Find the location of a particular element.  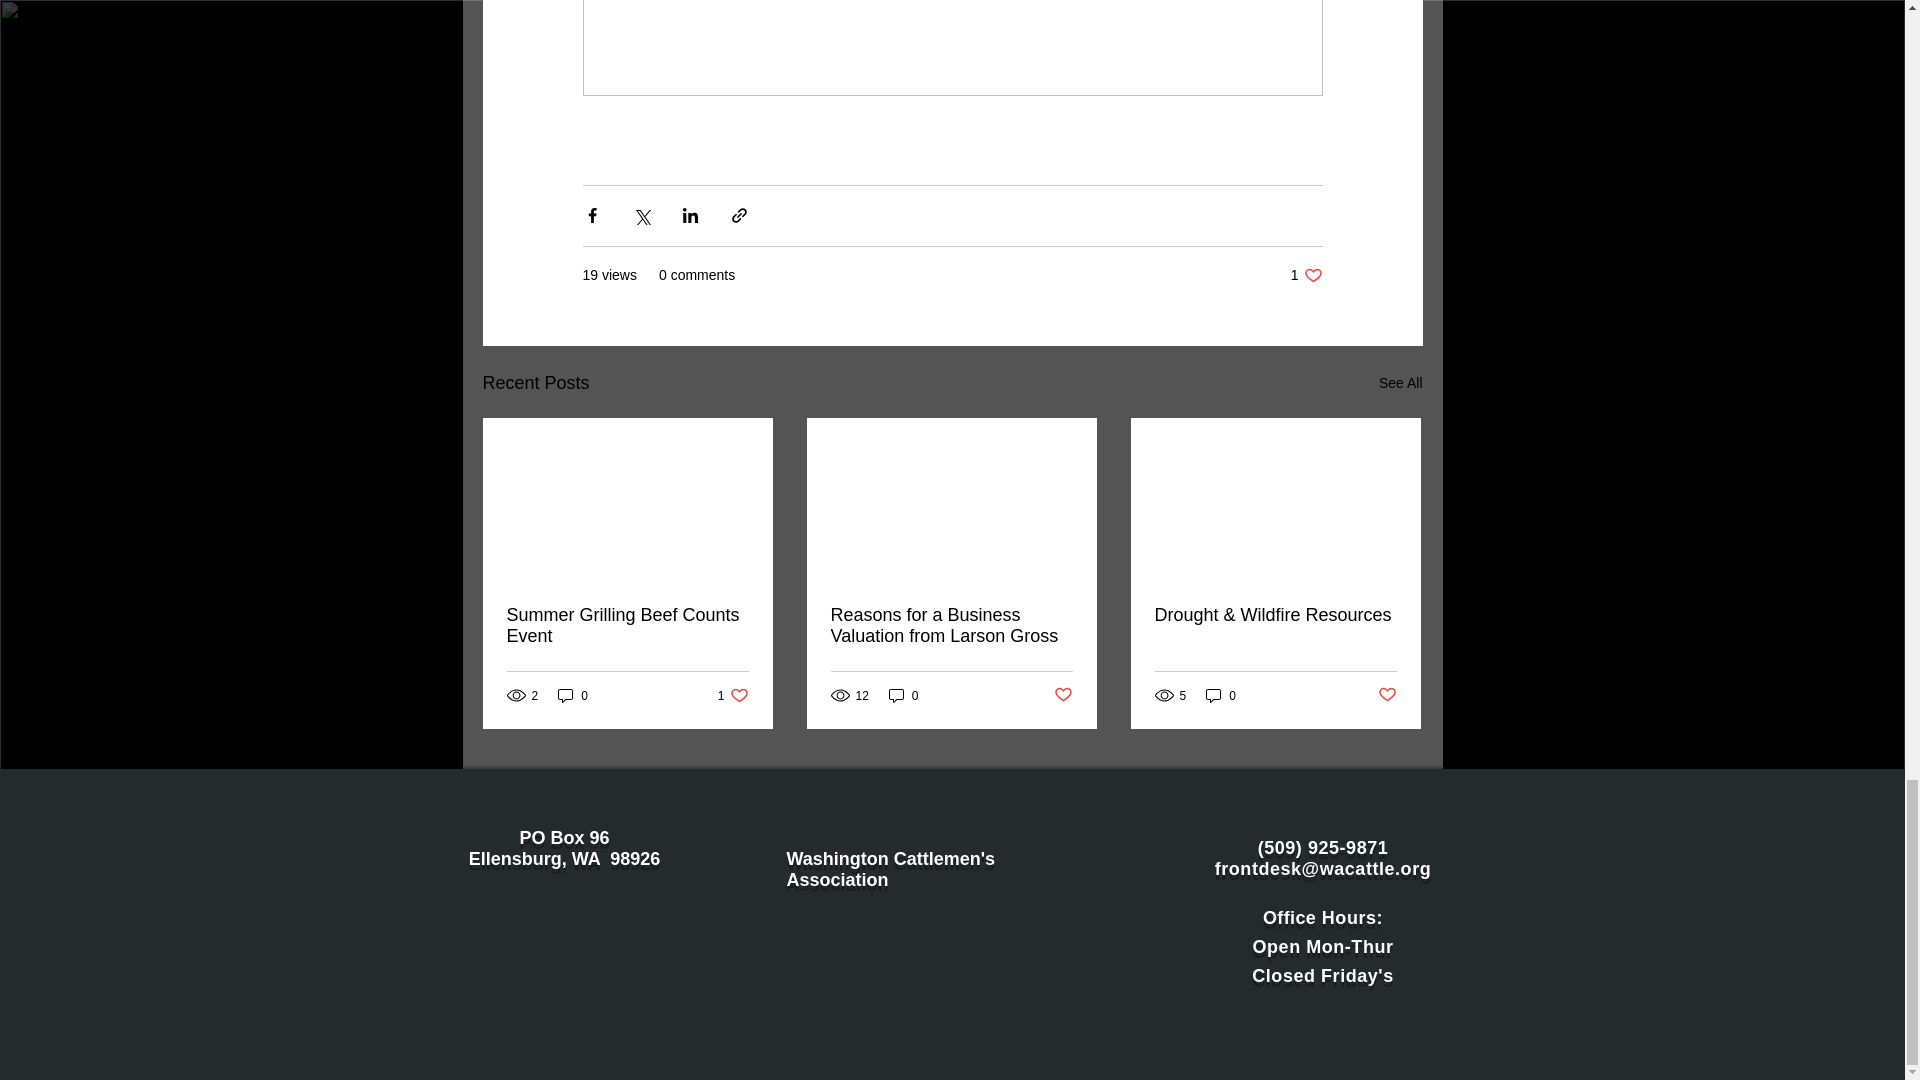

See All is located at coordinates (1306, 275).